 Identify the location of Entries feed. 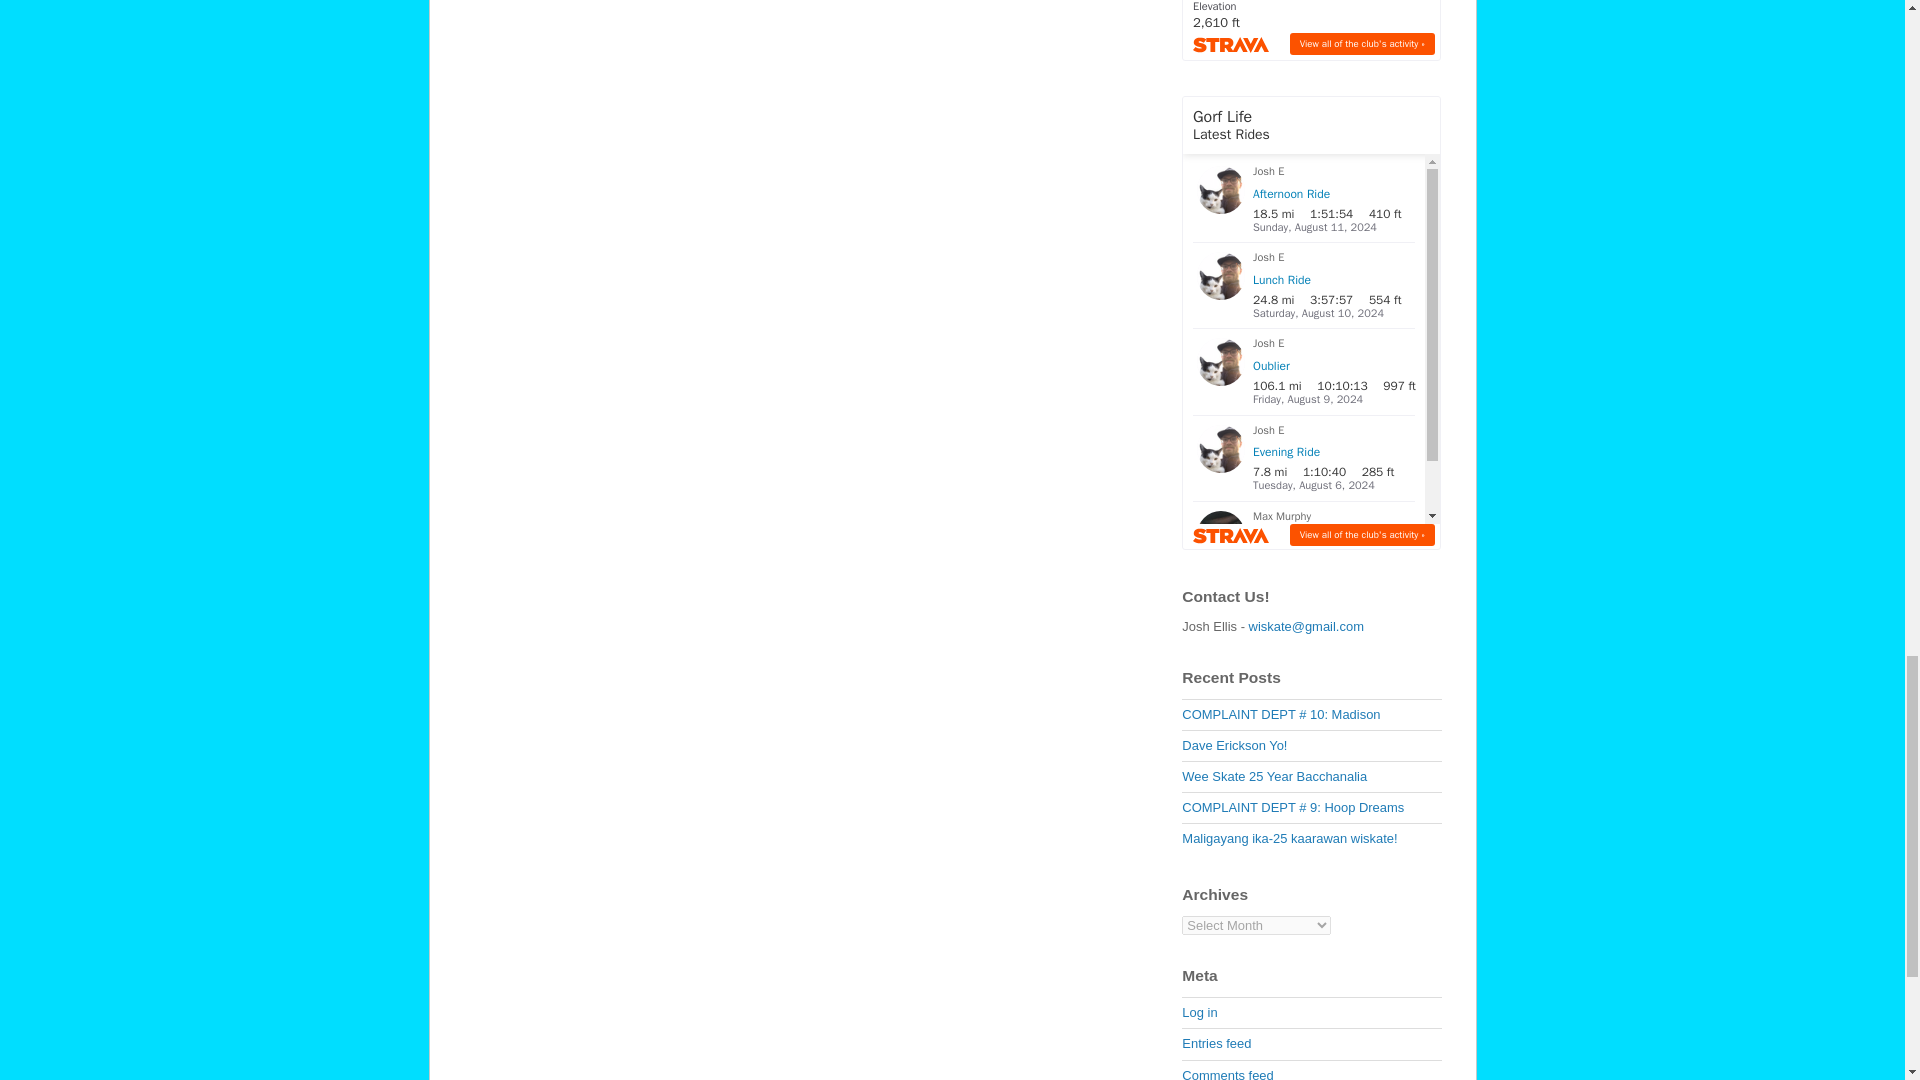
(1216, 1042).